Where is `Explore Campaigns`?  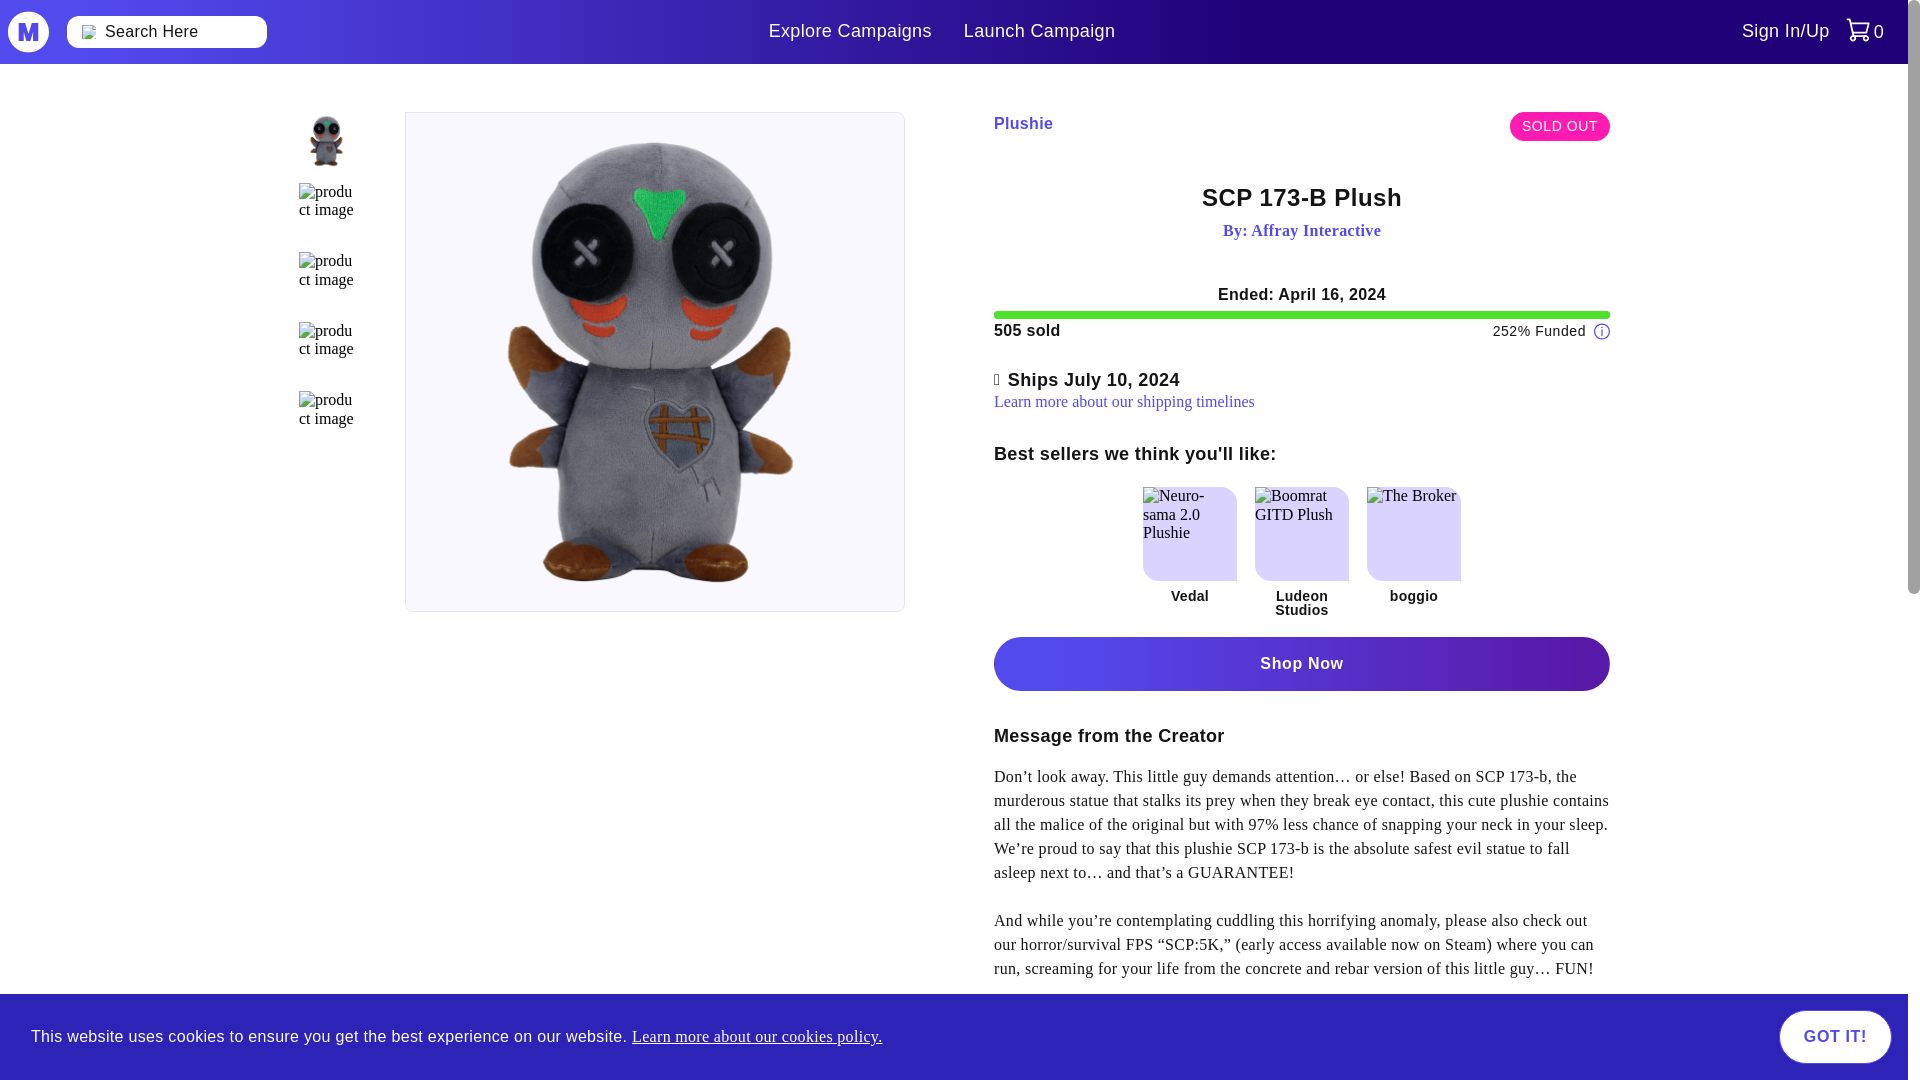 Explore Campaigns is located at coordinates (850, 32).